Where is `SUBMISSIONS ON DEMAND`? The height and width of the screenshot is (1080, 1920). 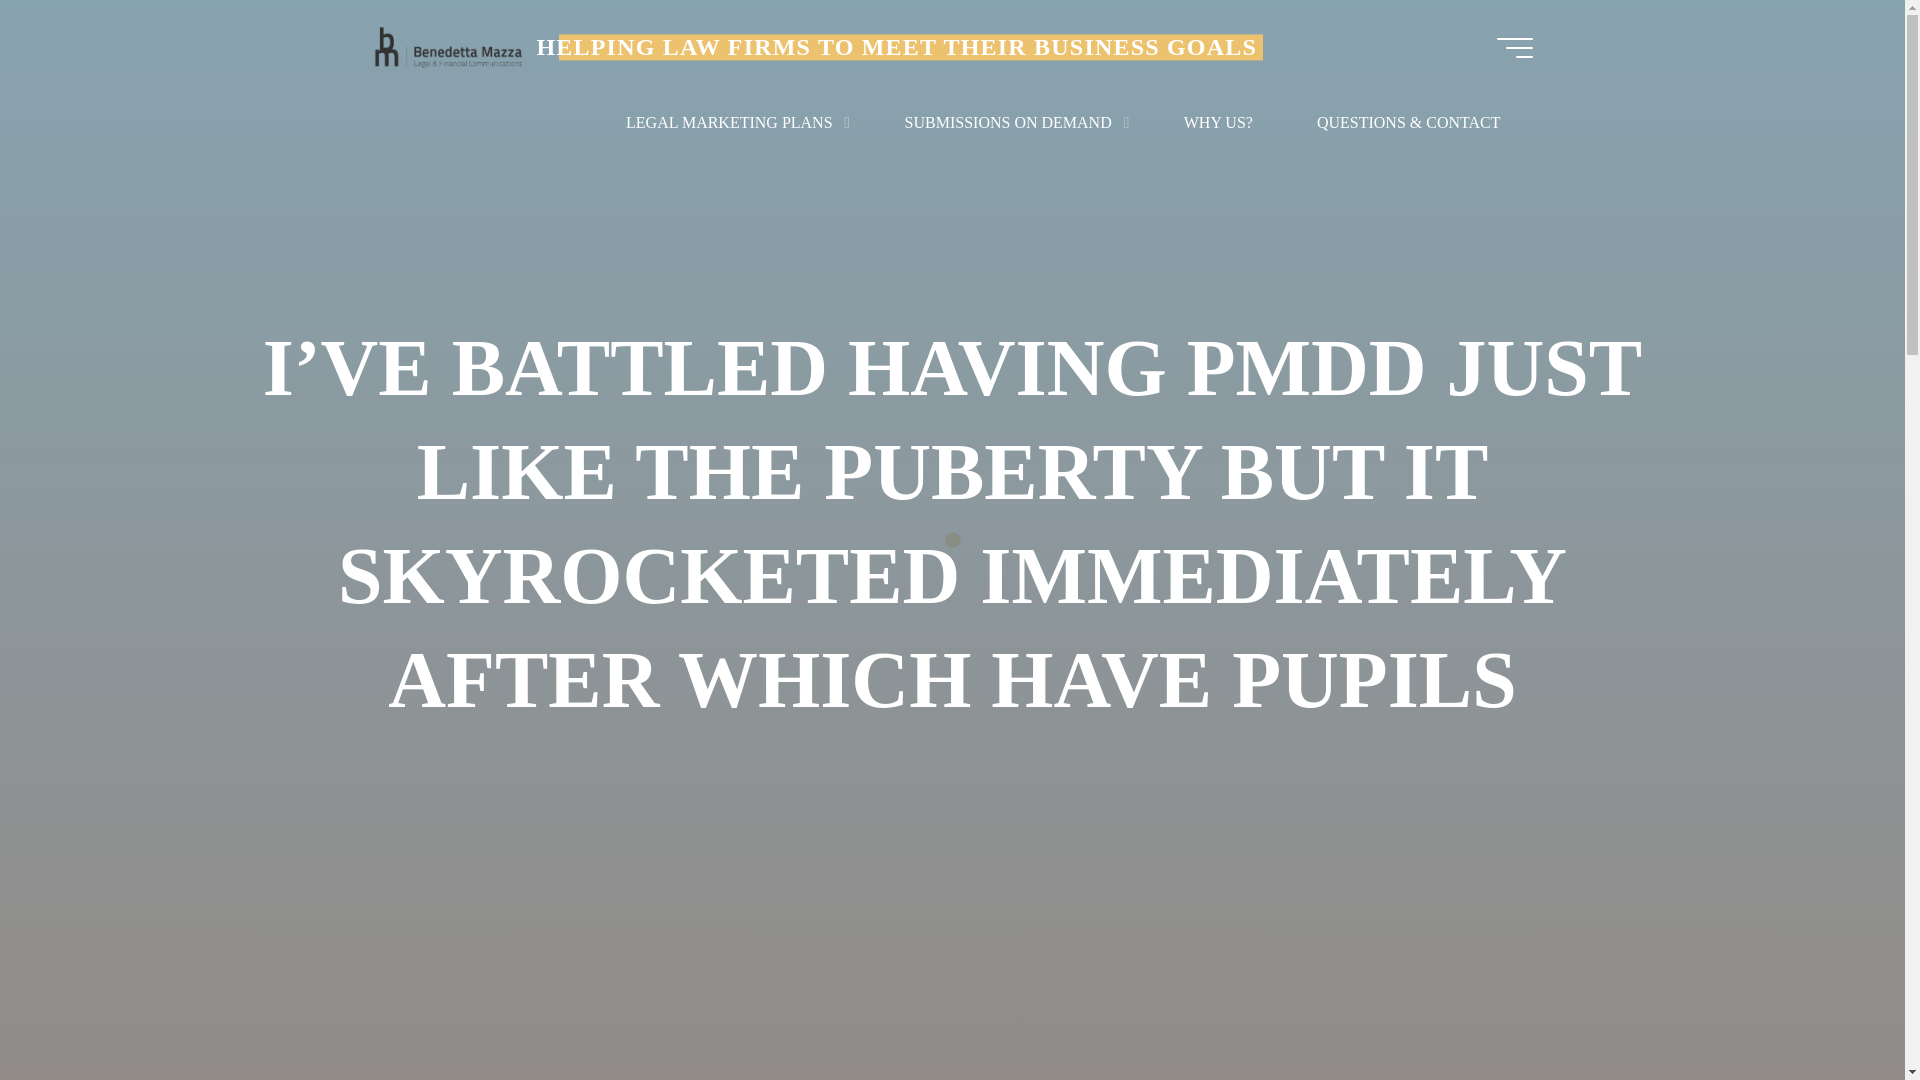 SUBMISSIONS ON DEMAND is located at coordinates (1012, 122).